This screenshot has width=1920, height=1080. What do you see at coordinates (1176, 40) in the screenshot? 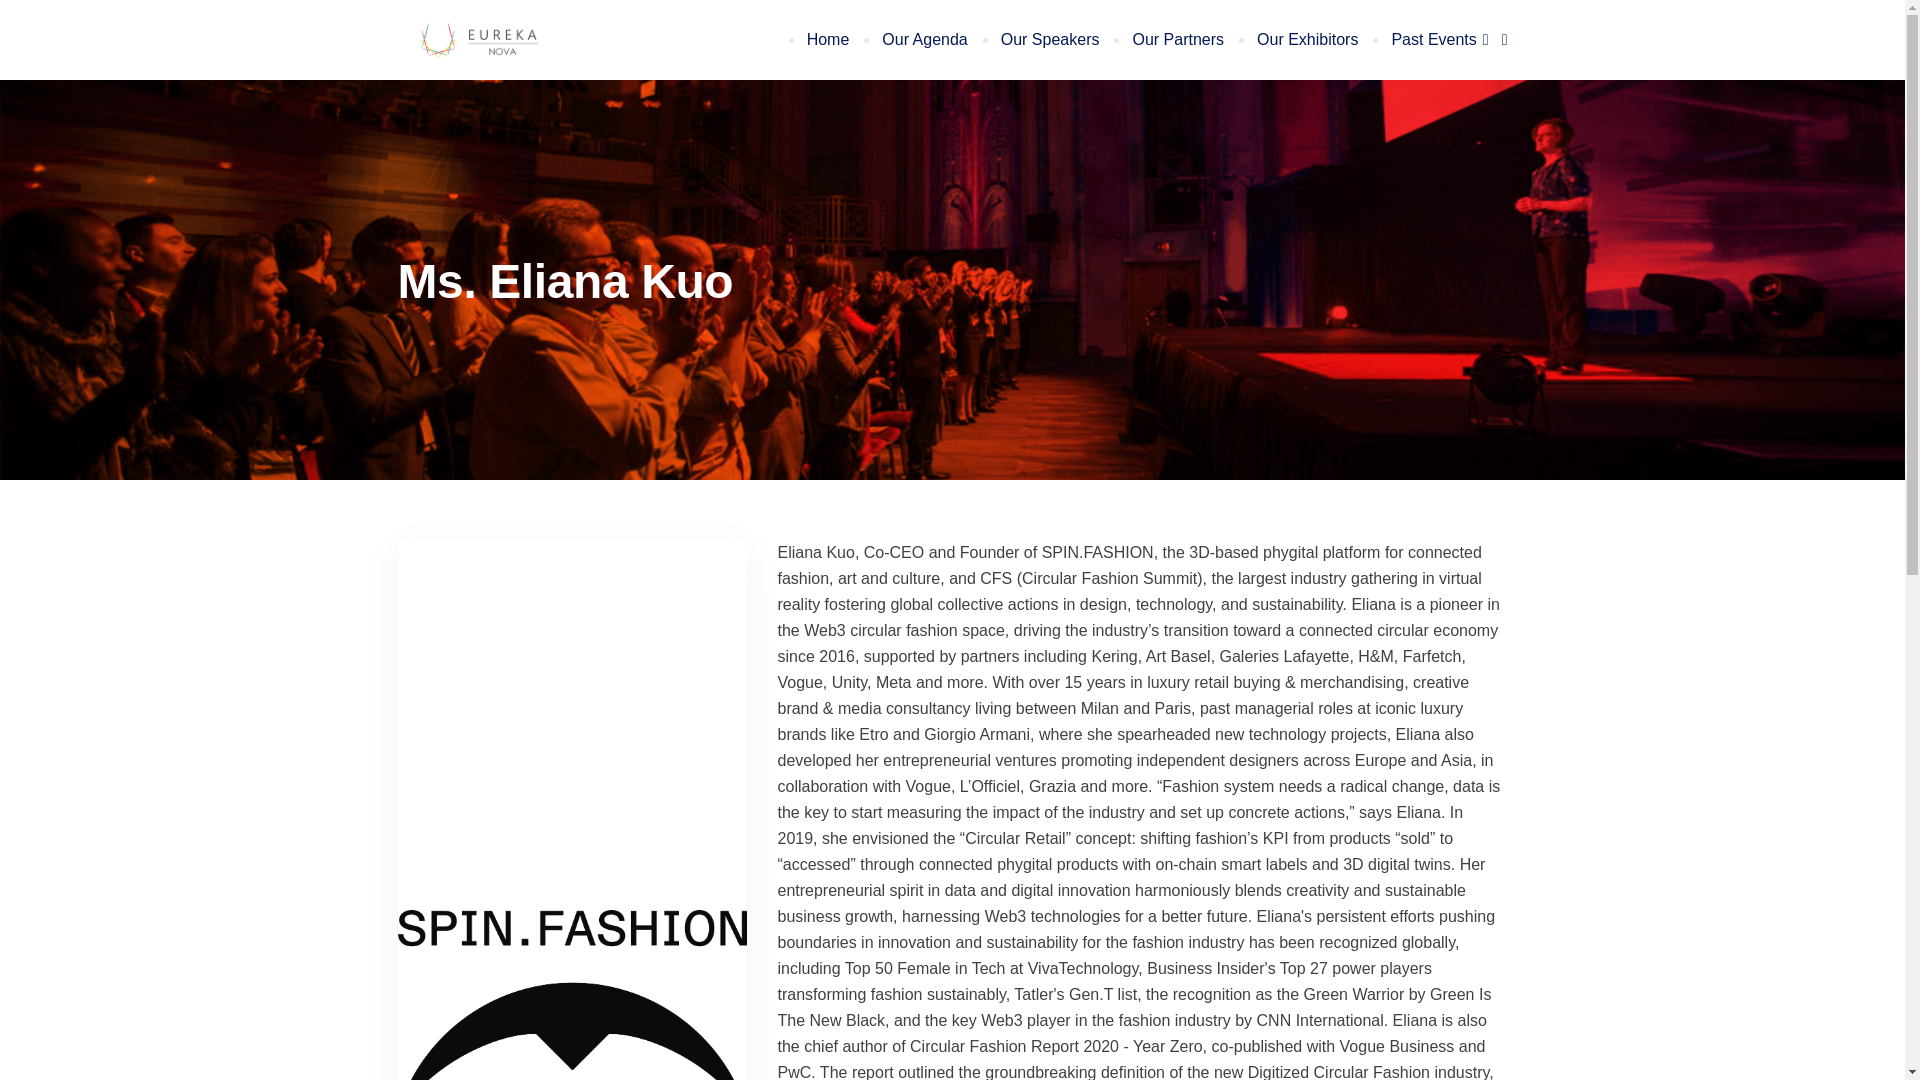
I see `Our Partners` at bounding box center [1176, 40].